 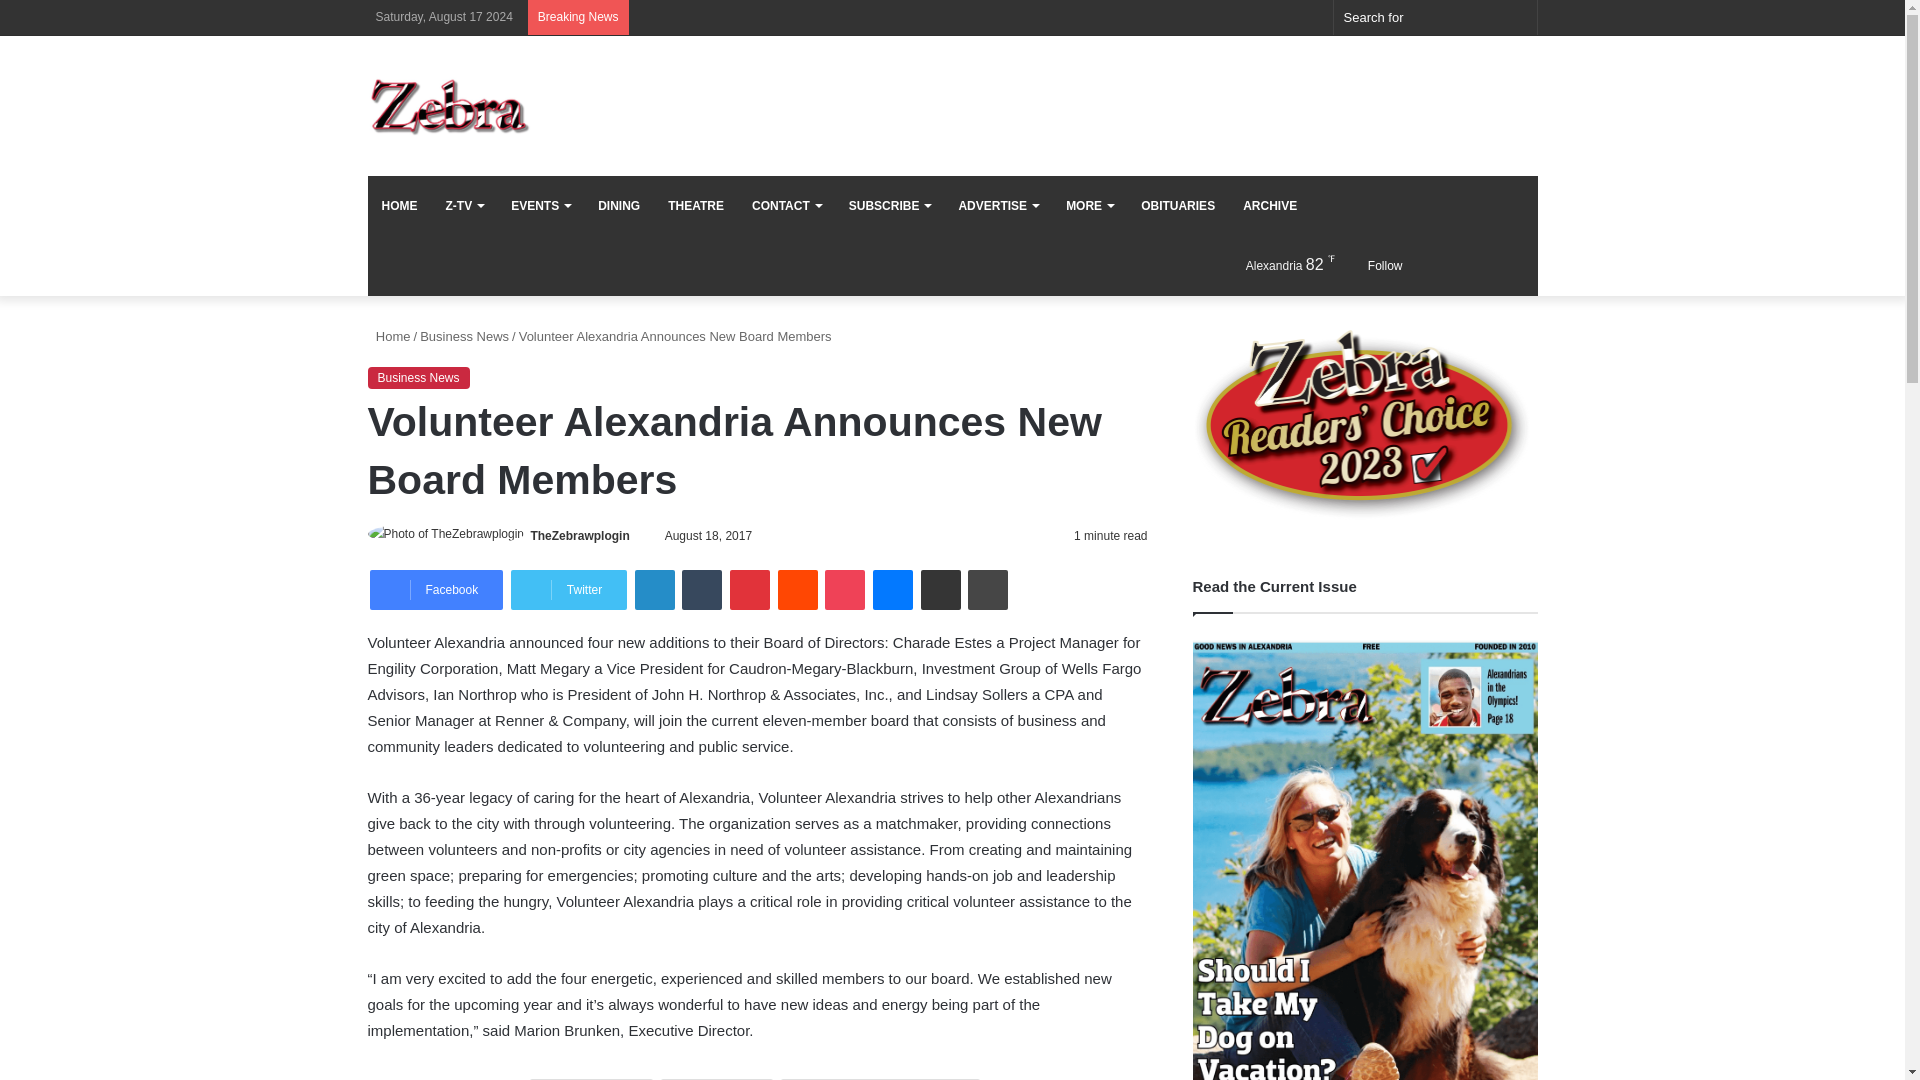 I want to click on Z-TV, so click(x=464, y=206).